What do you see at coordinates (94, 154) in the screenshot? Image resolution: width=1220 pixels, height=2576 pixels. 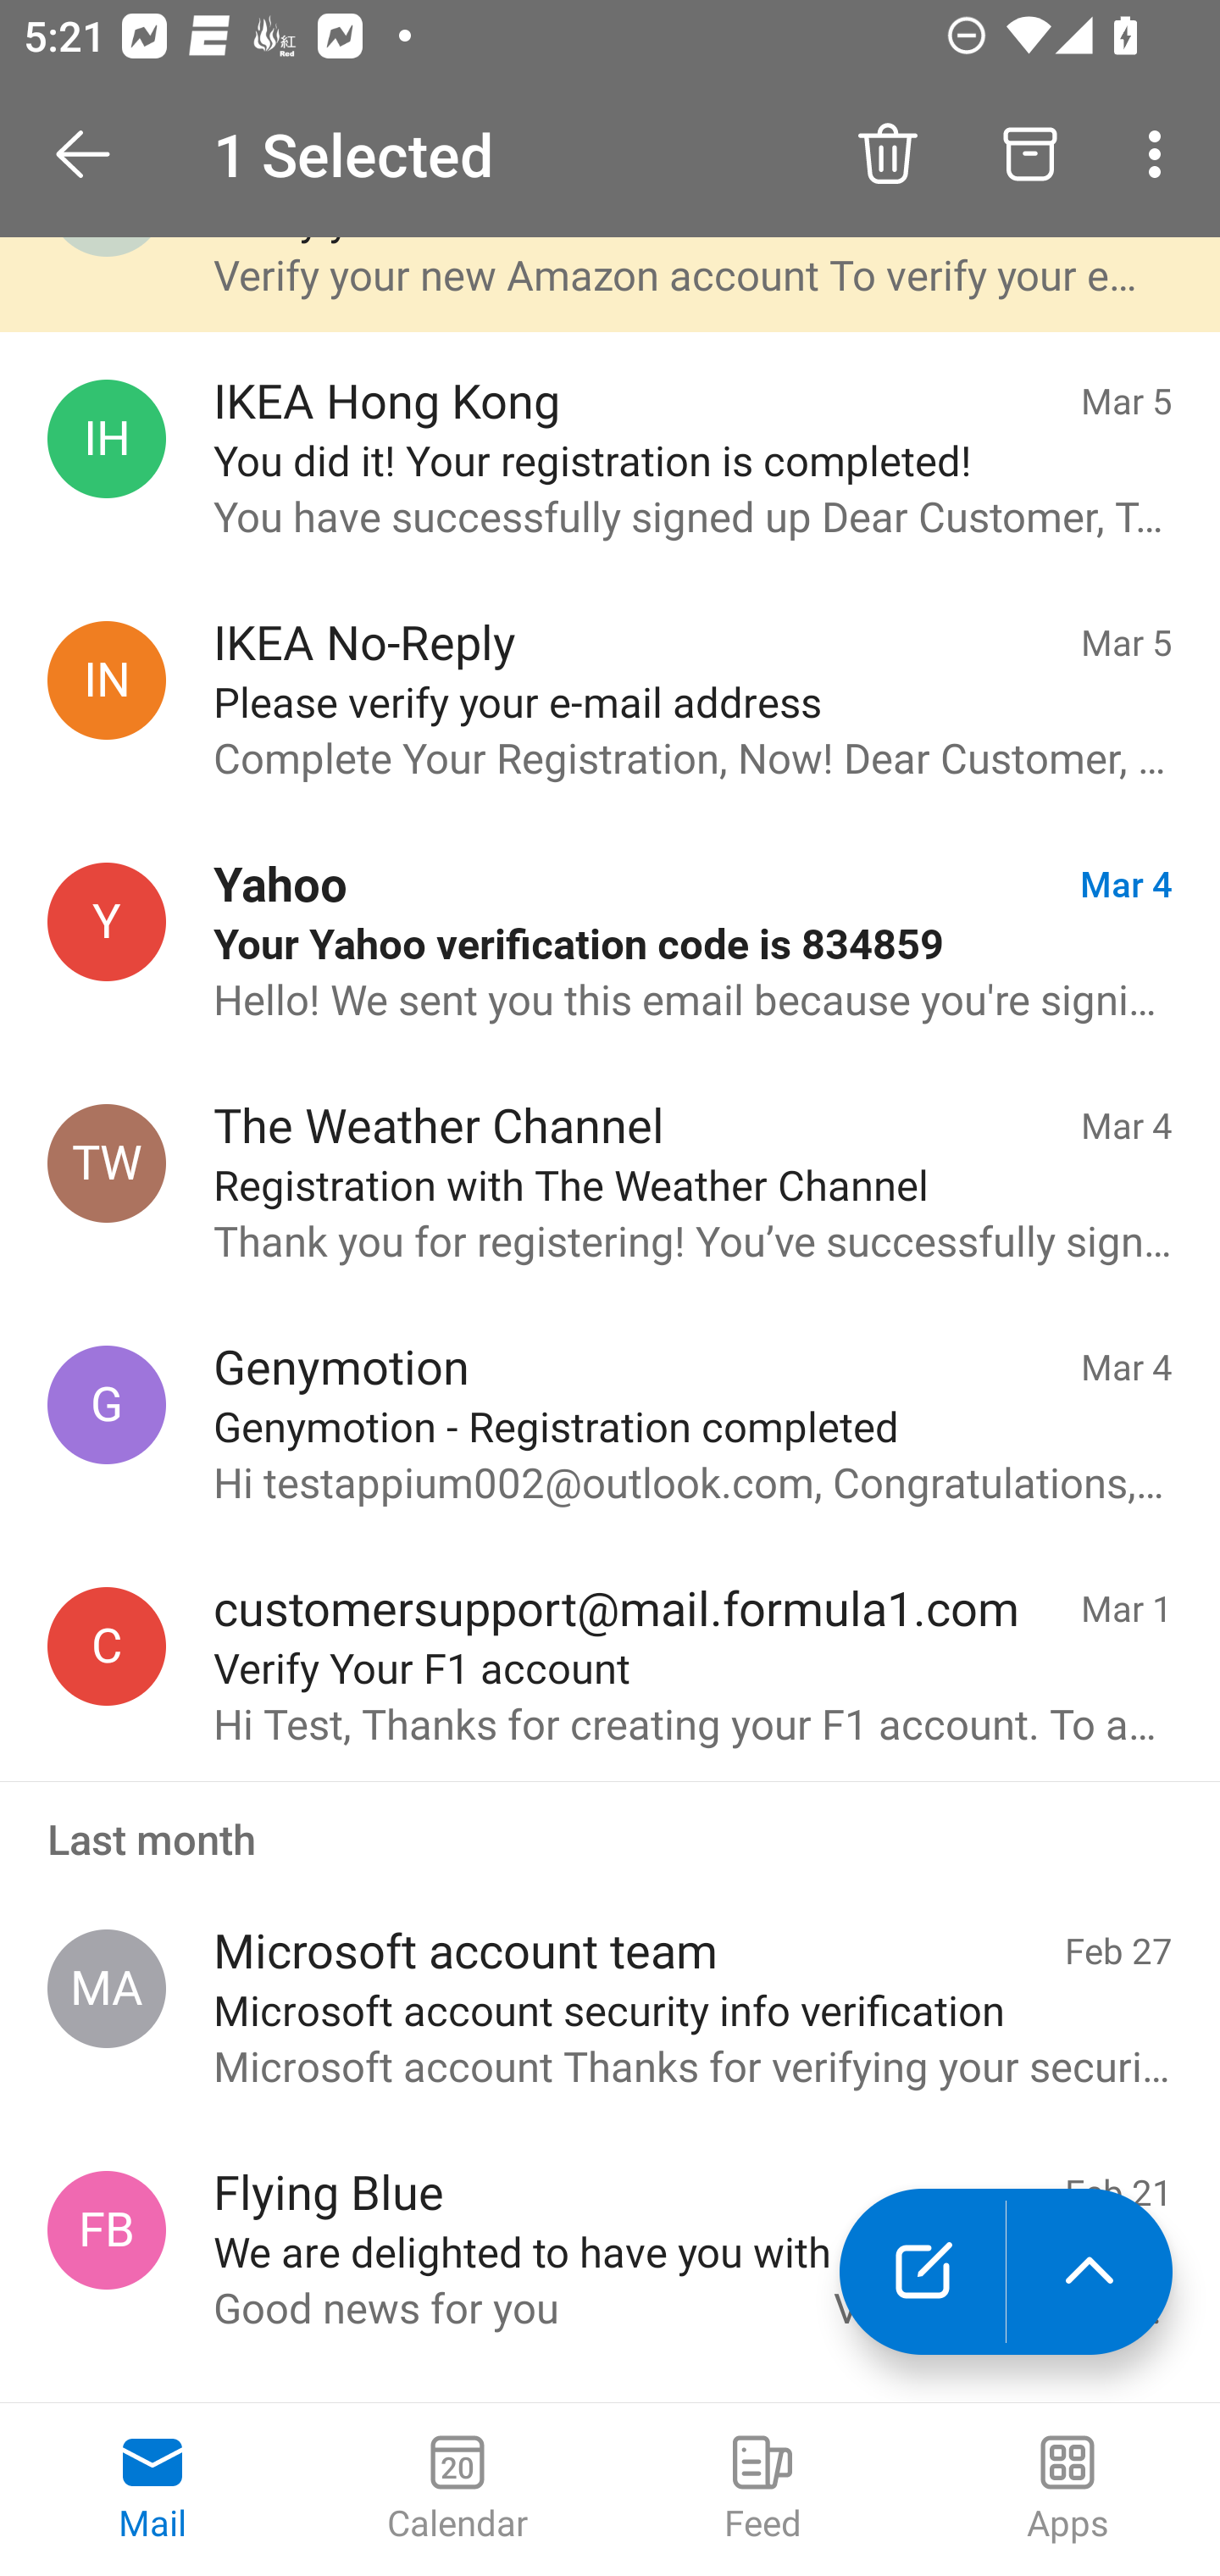 I see `Close Navigation Drawer` at bounding box center [94, 154].